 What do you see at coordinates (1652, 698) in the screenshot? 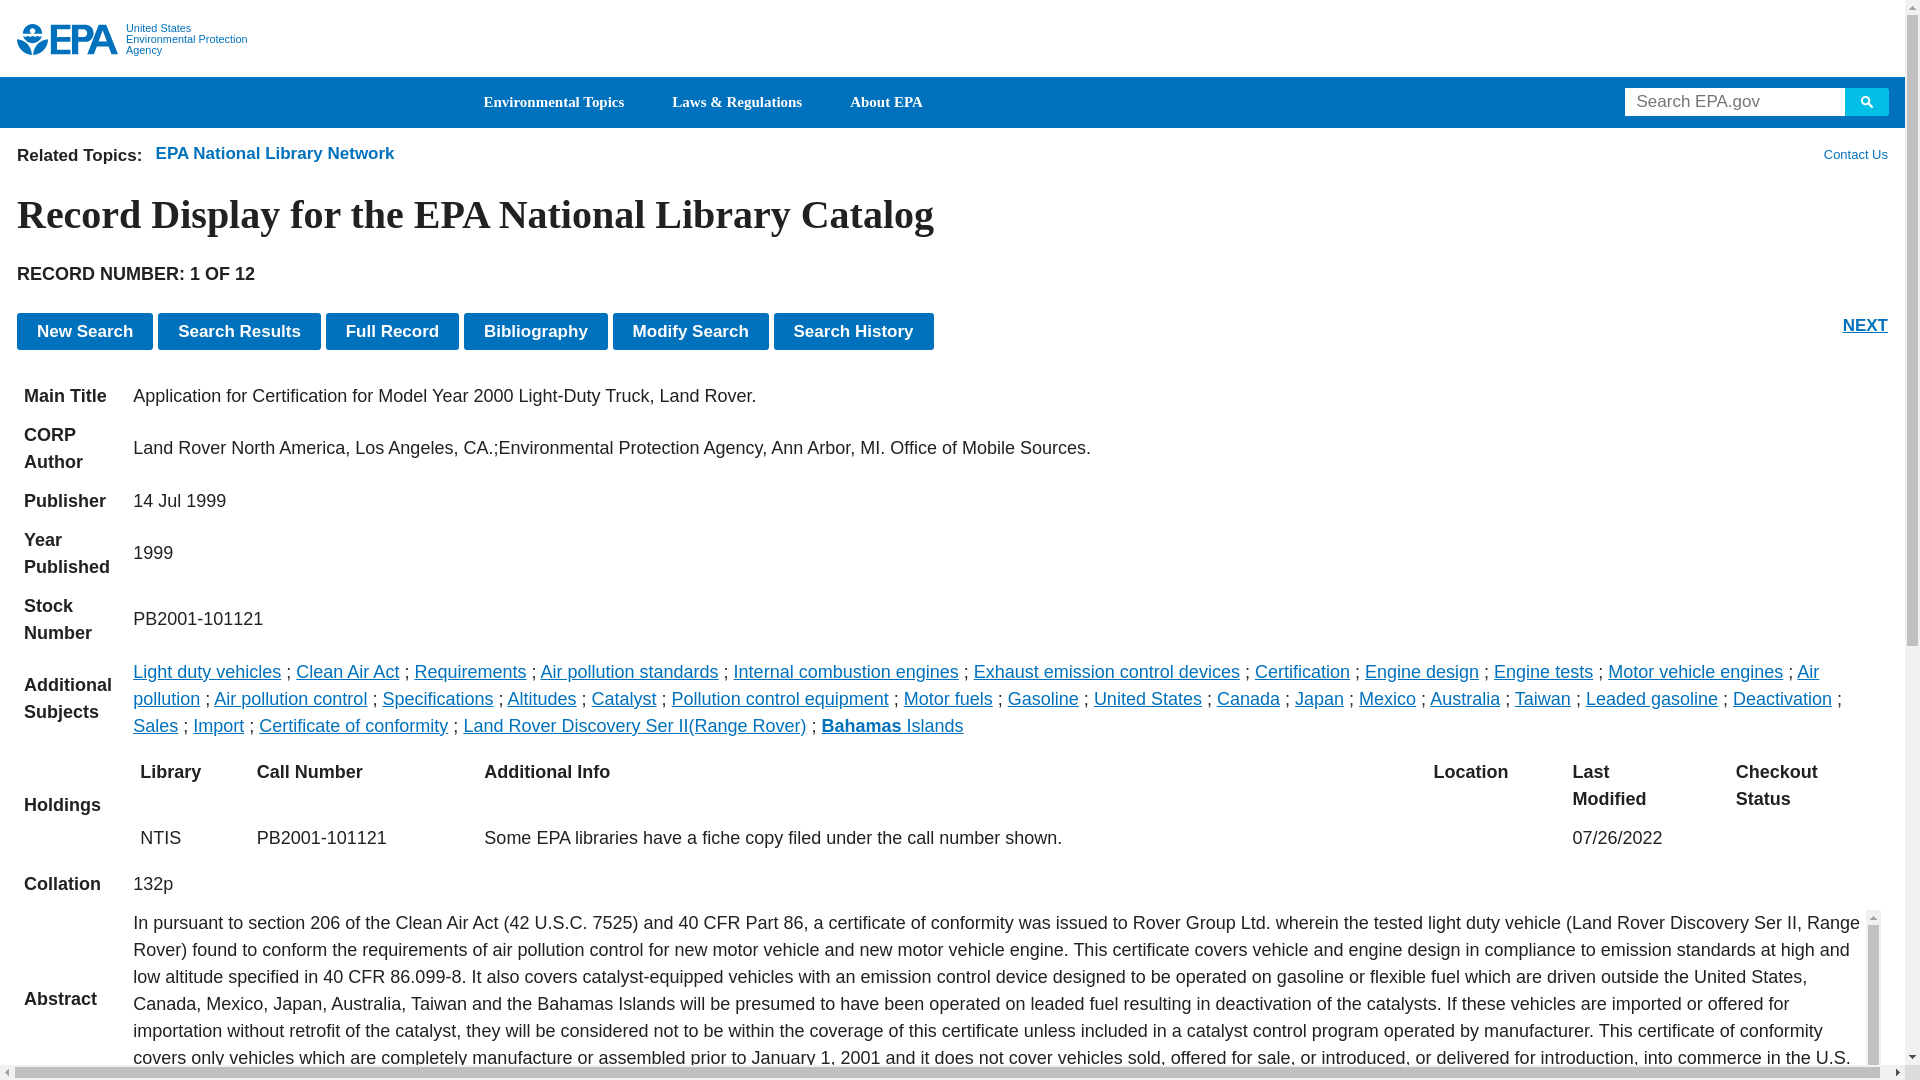
I see `Leaded gasoline` at bounding box center [1652, 698].